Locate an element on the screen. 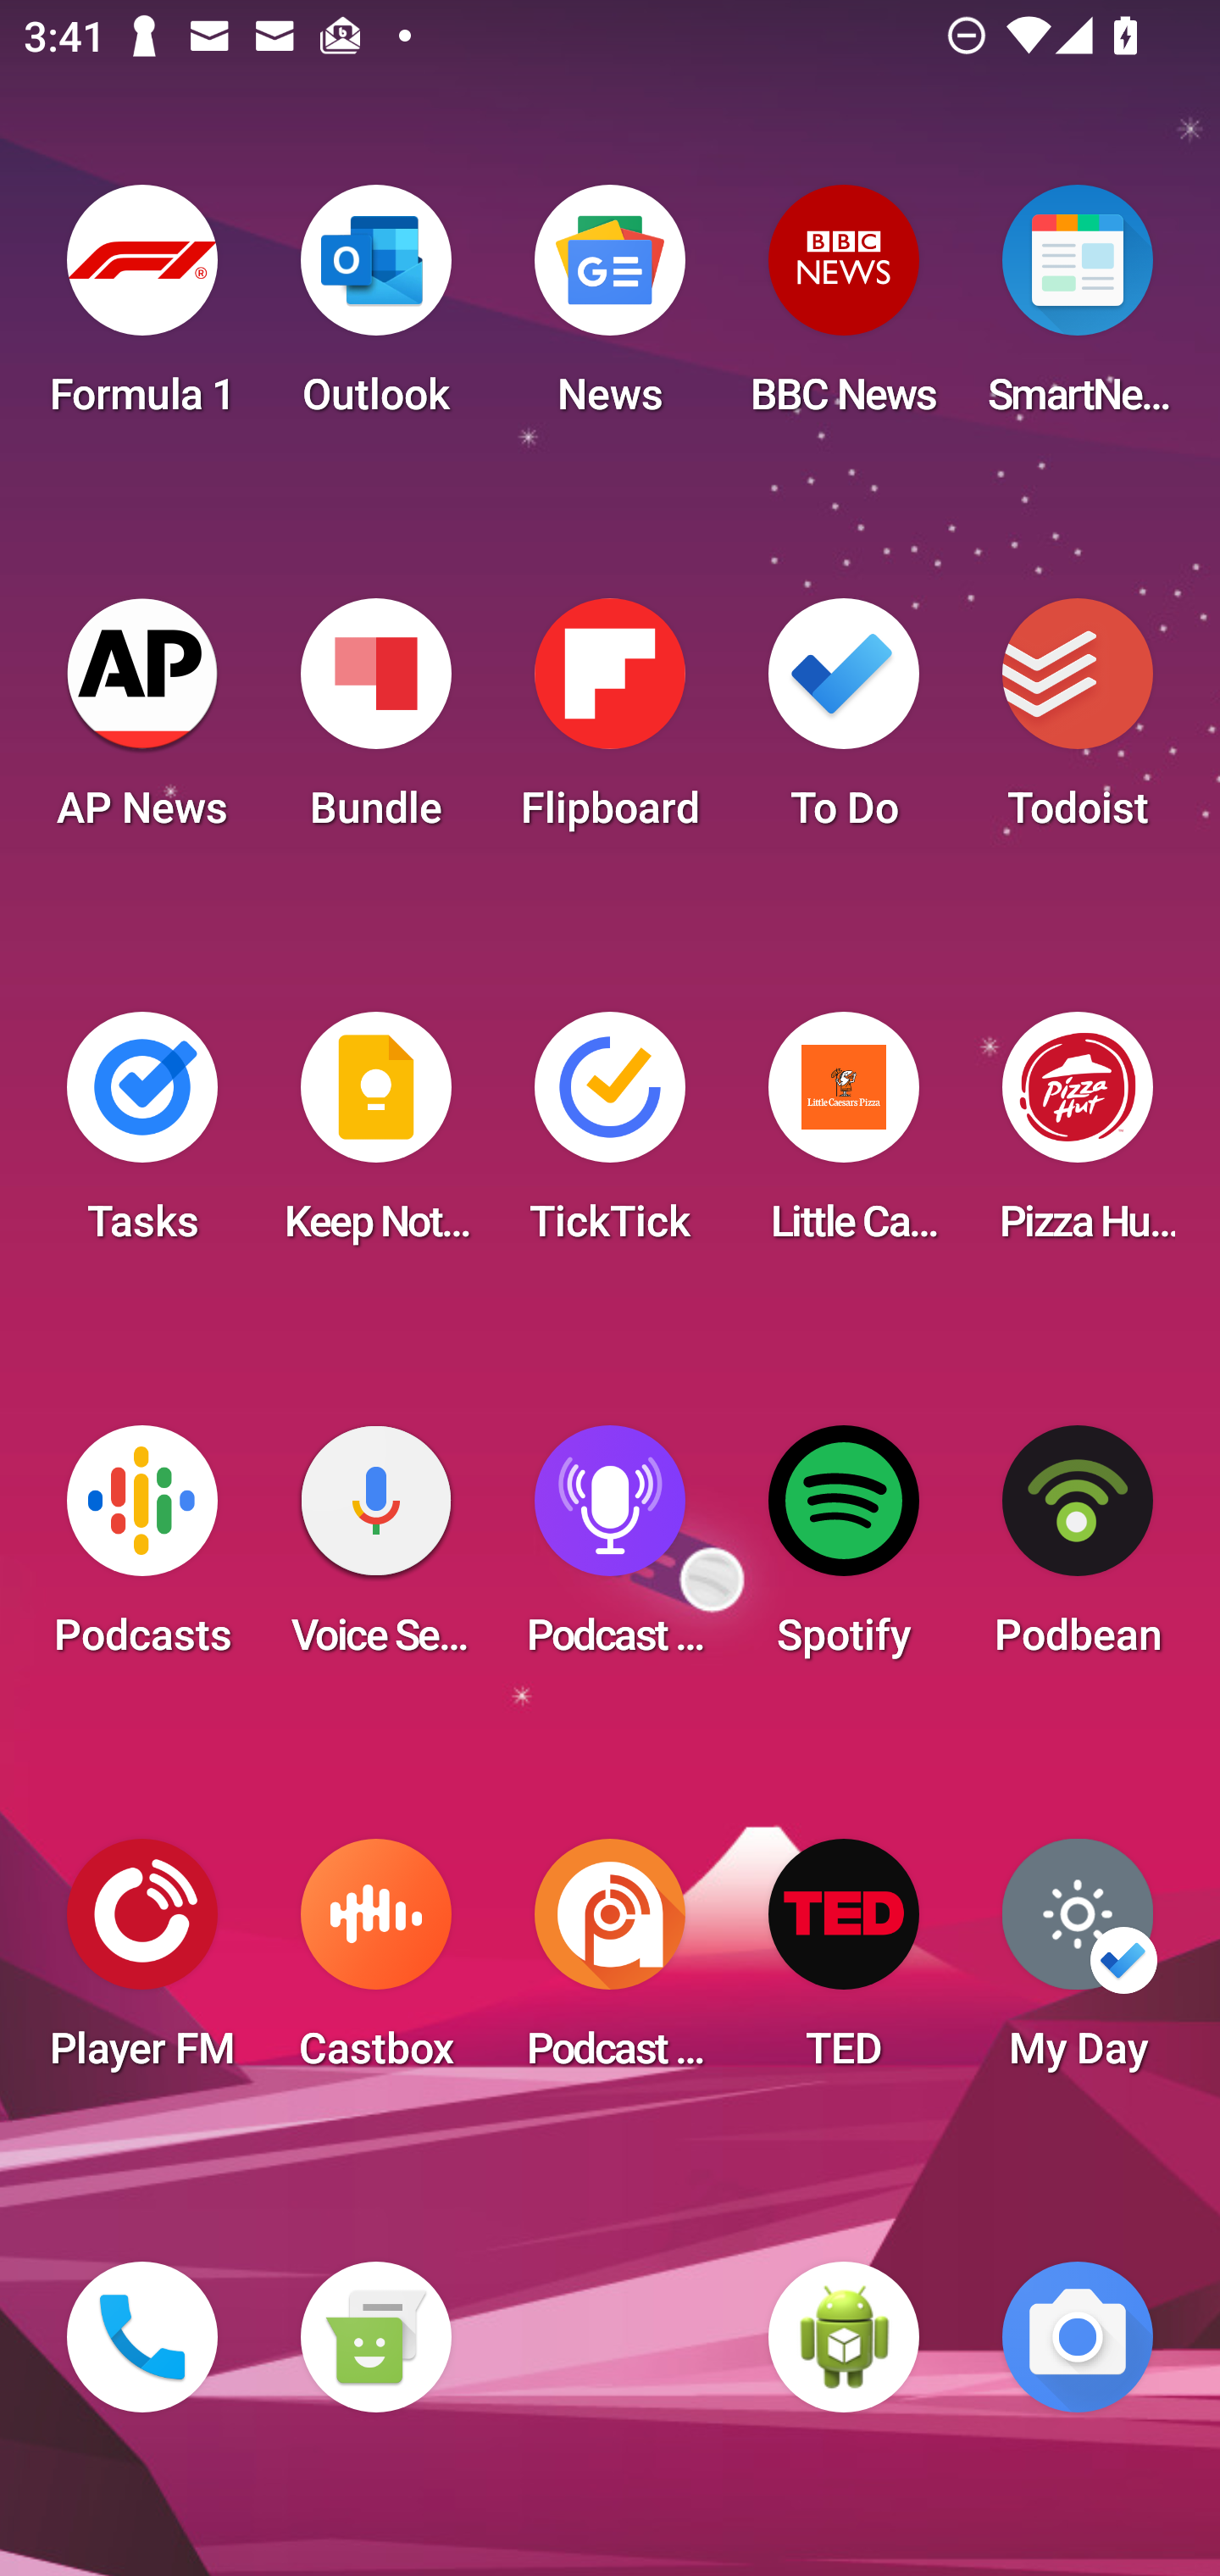 This screenshot has height=2576, width=1220. Podbean is located at coordinates (1078, 1551).